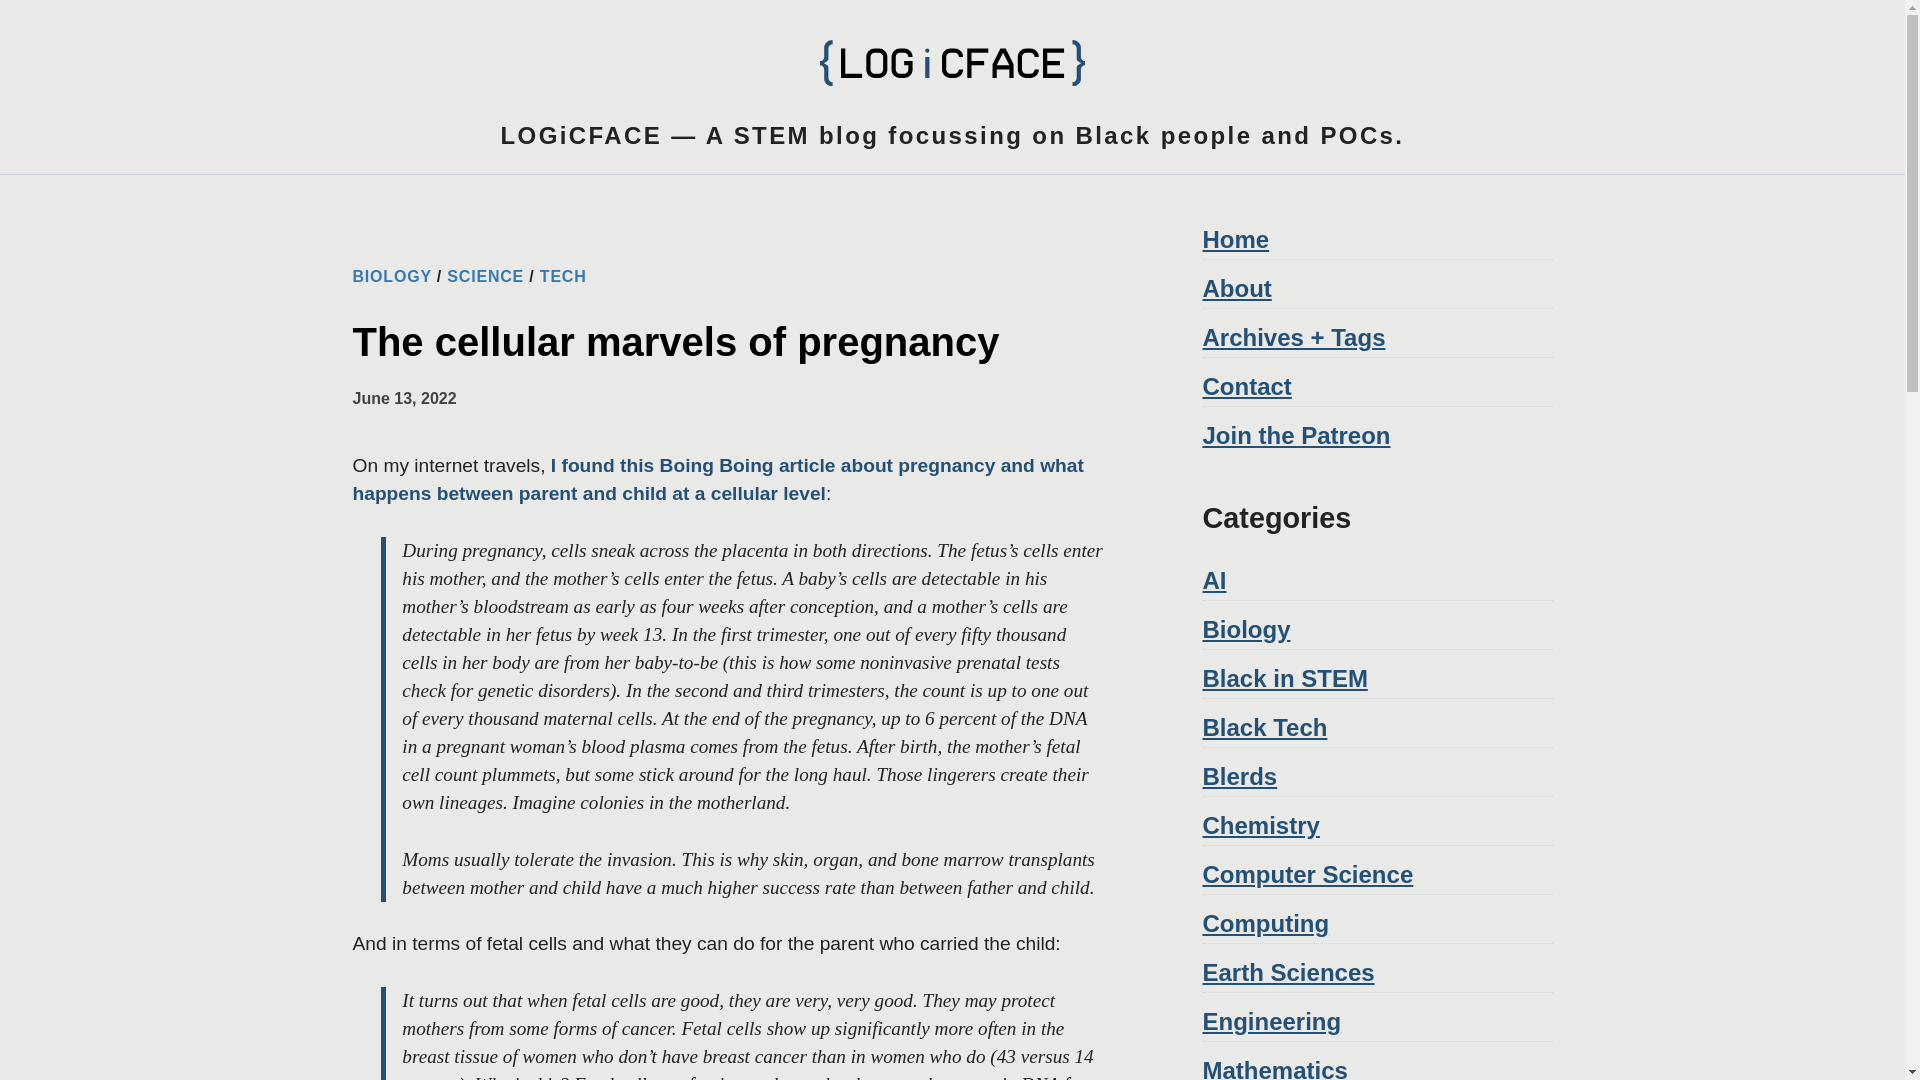 The image size is (1920, 1080). I want to click on Join the Patreon, so click(1296, 436).